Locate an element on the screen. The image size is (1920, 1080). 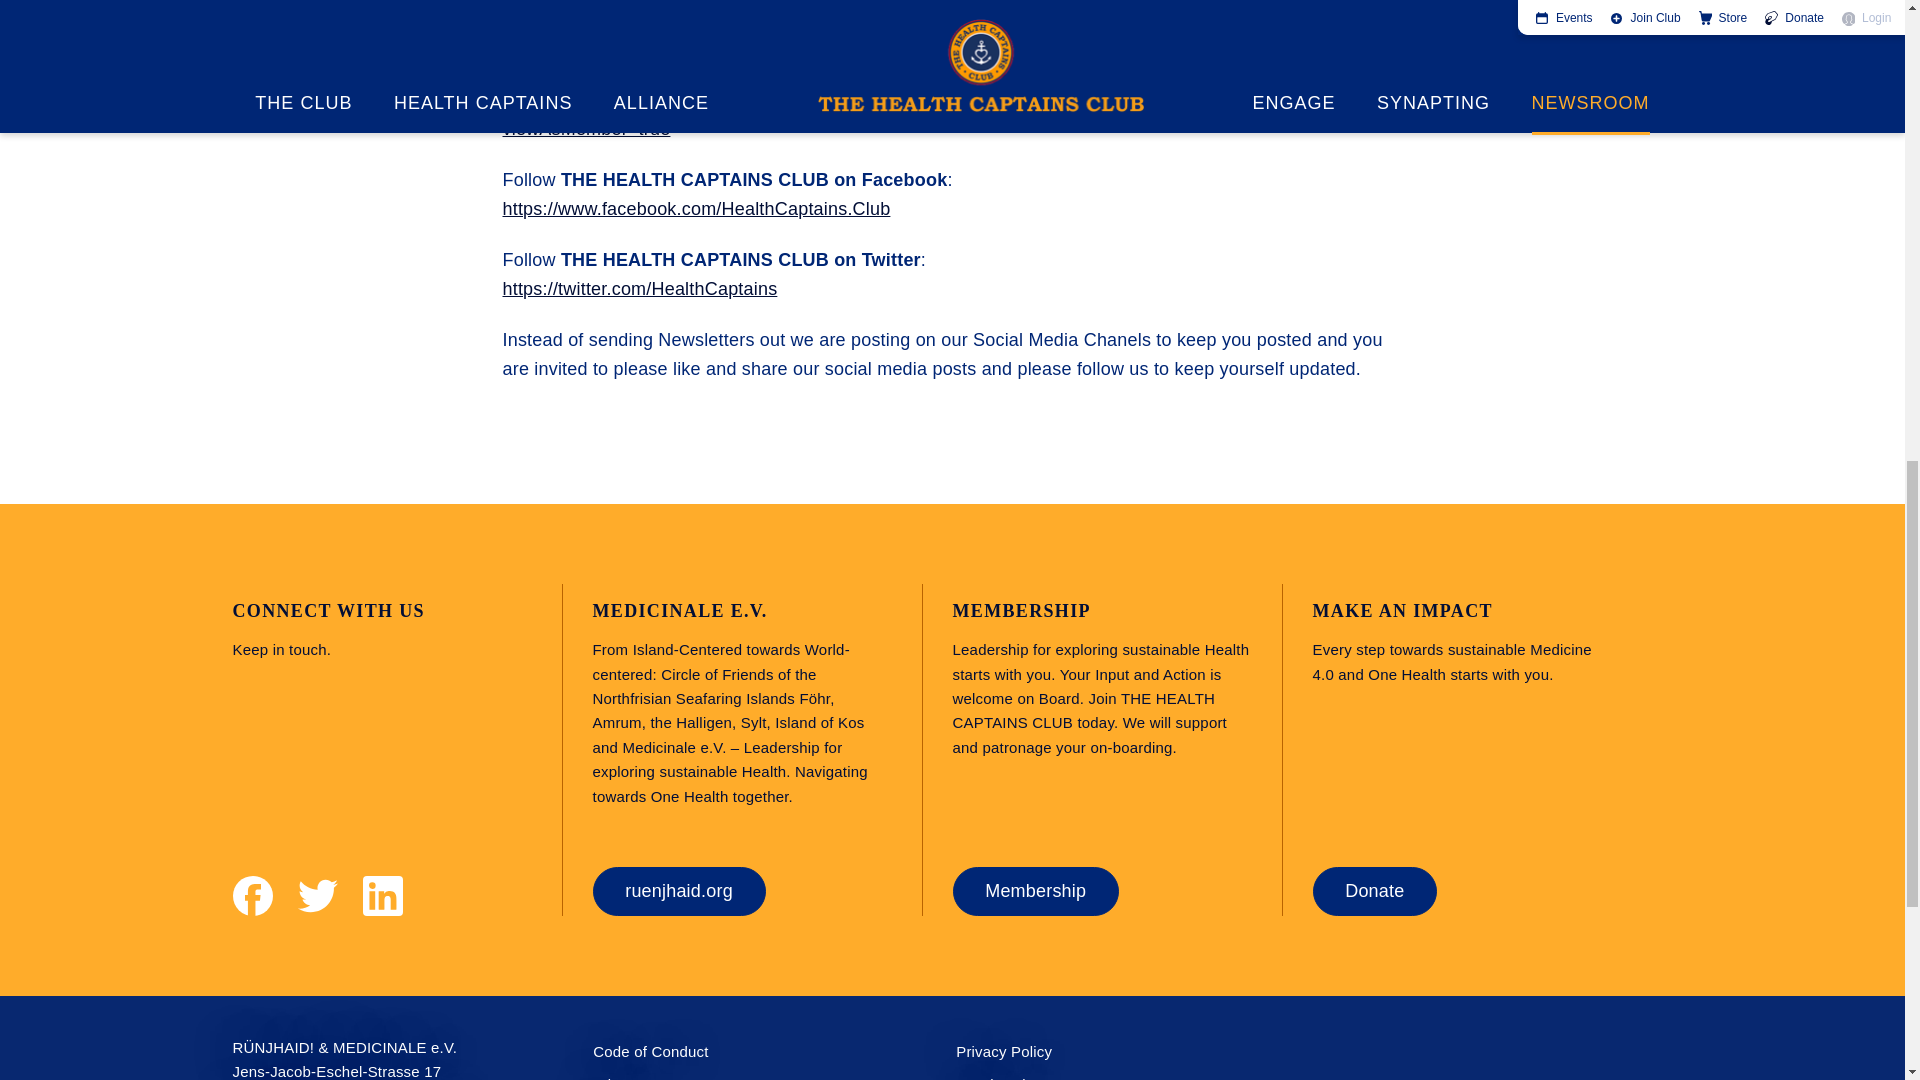
Membership is located at coordinates (1036, 891).